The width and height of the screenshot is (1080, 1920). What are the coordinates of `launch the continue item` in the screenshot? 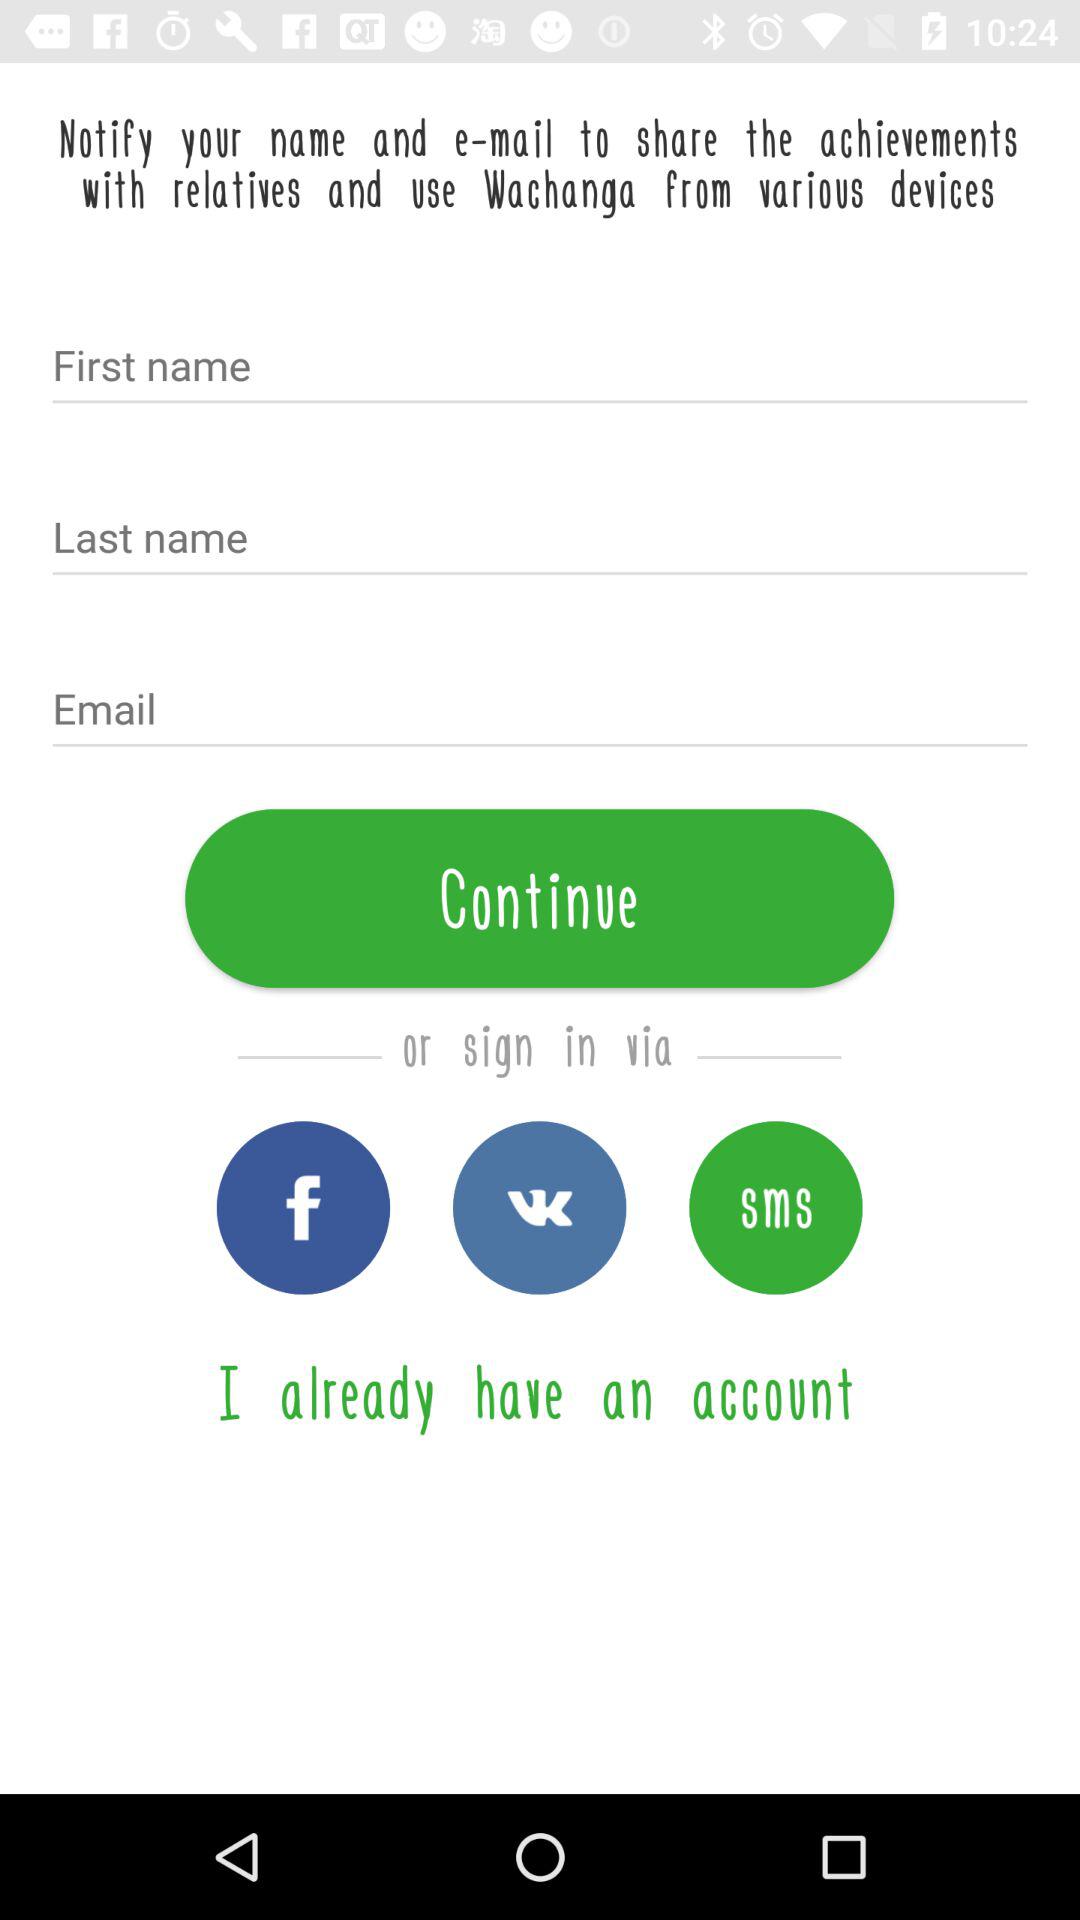 It's located at (540, 898).